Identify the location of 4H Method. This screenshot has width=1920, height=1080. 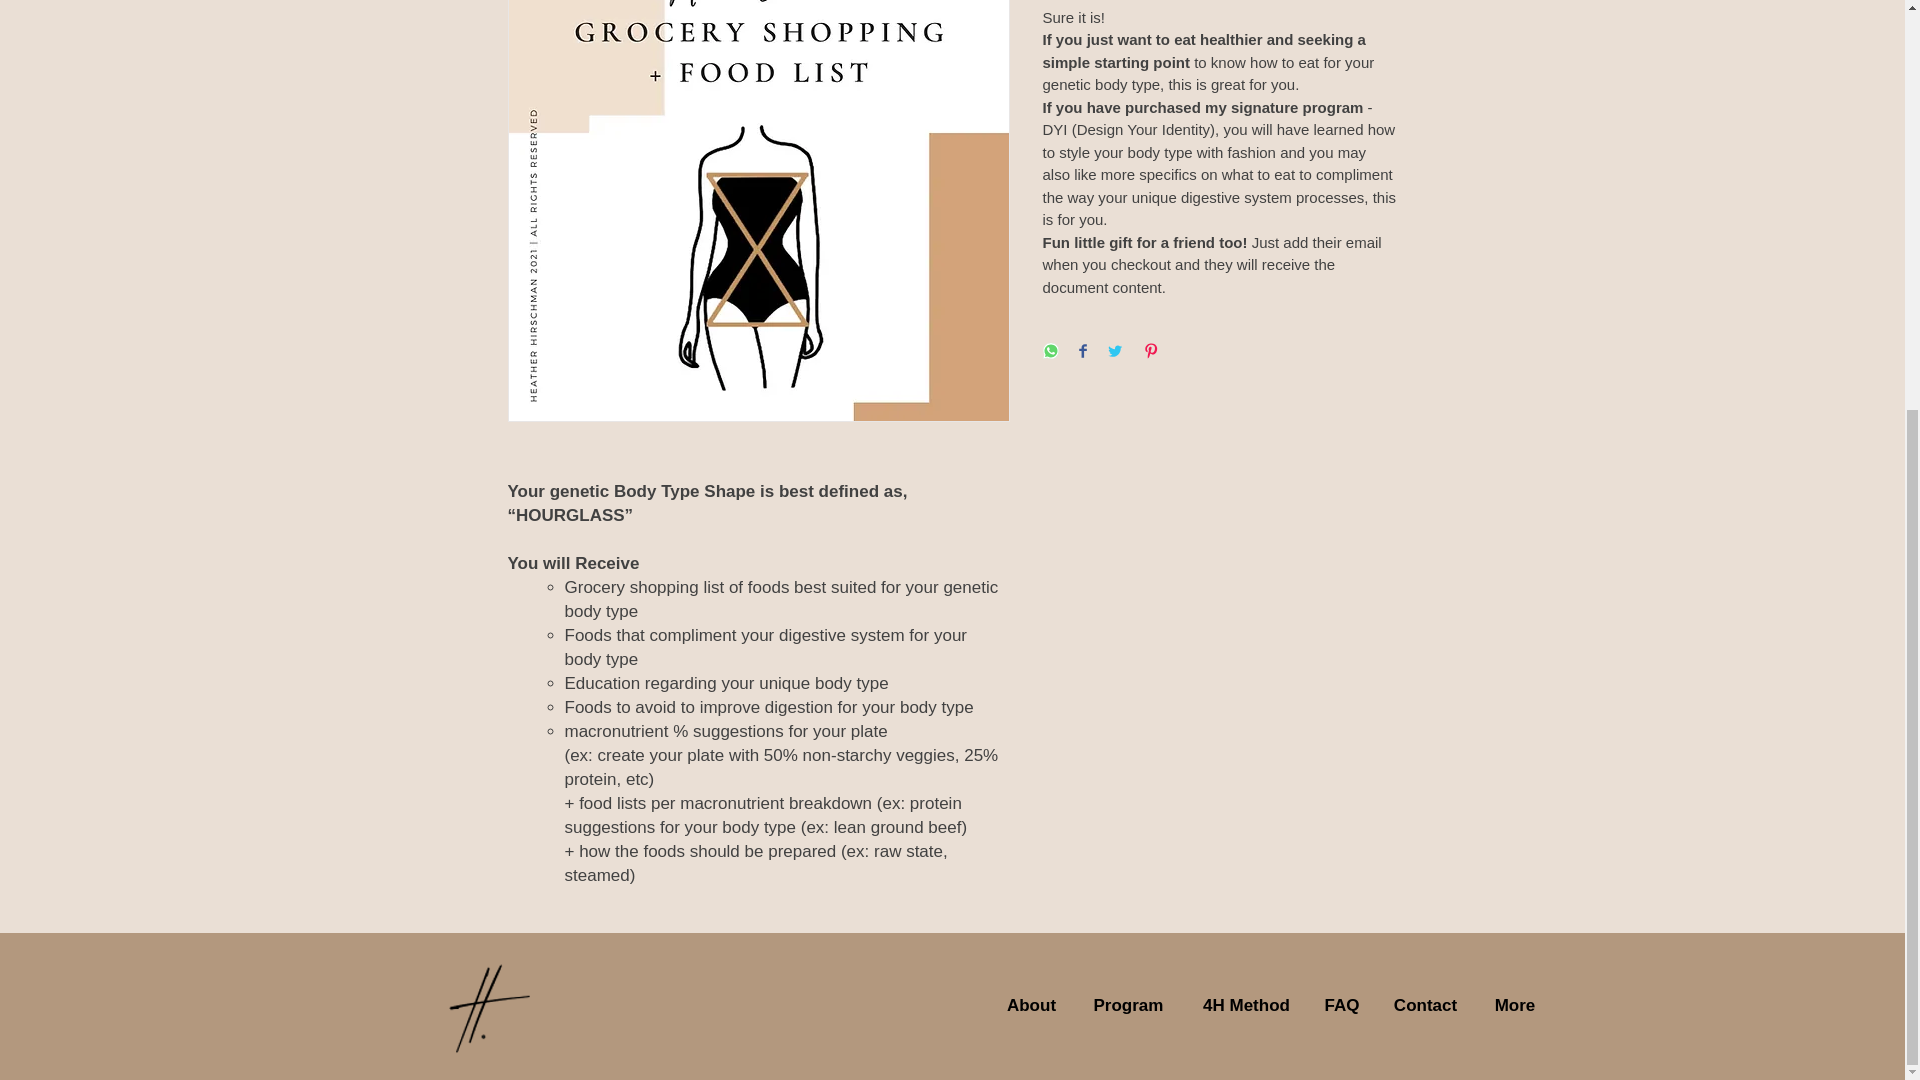
(1246, 1006).